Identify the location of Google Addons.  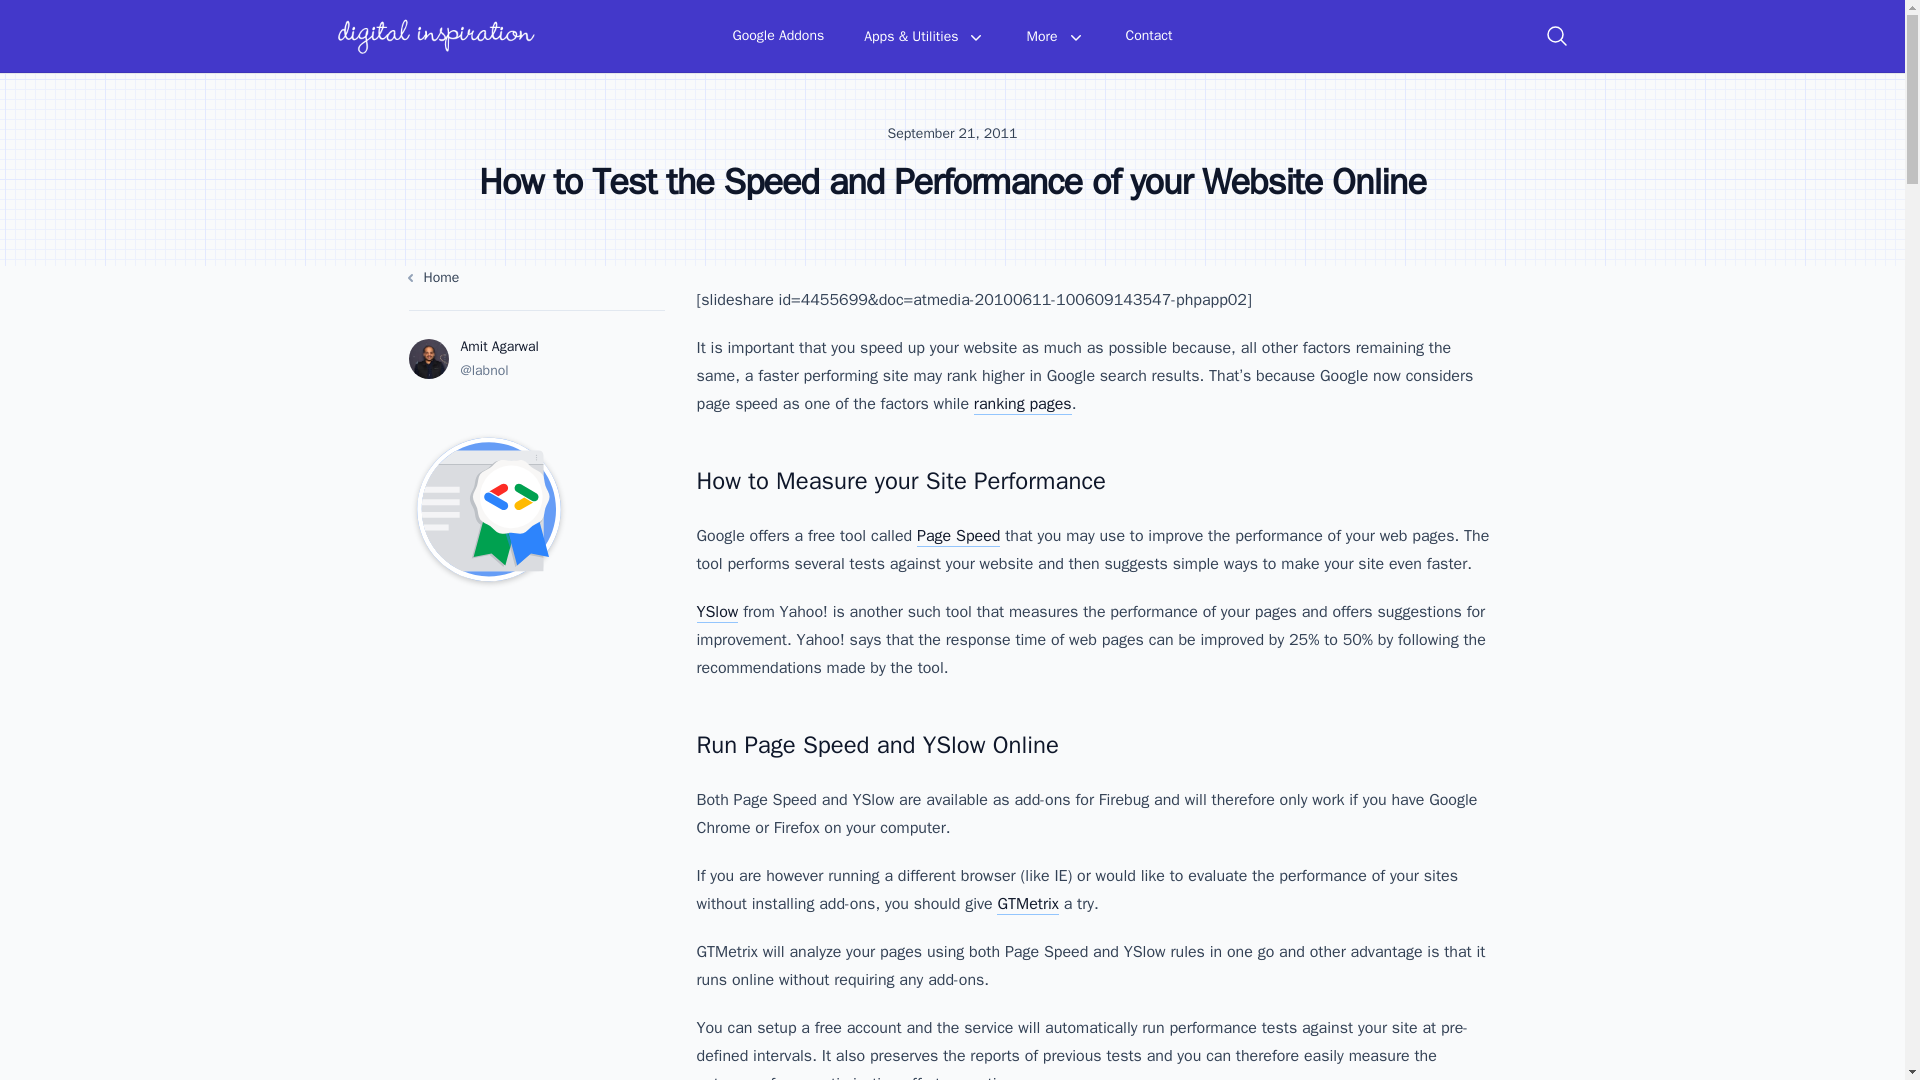
(779, 36).